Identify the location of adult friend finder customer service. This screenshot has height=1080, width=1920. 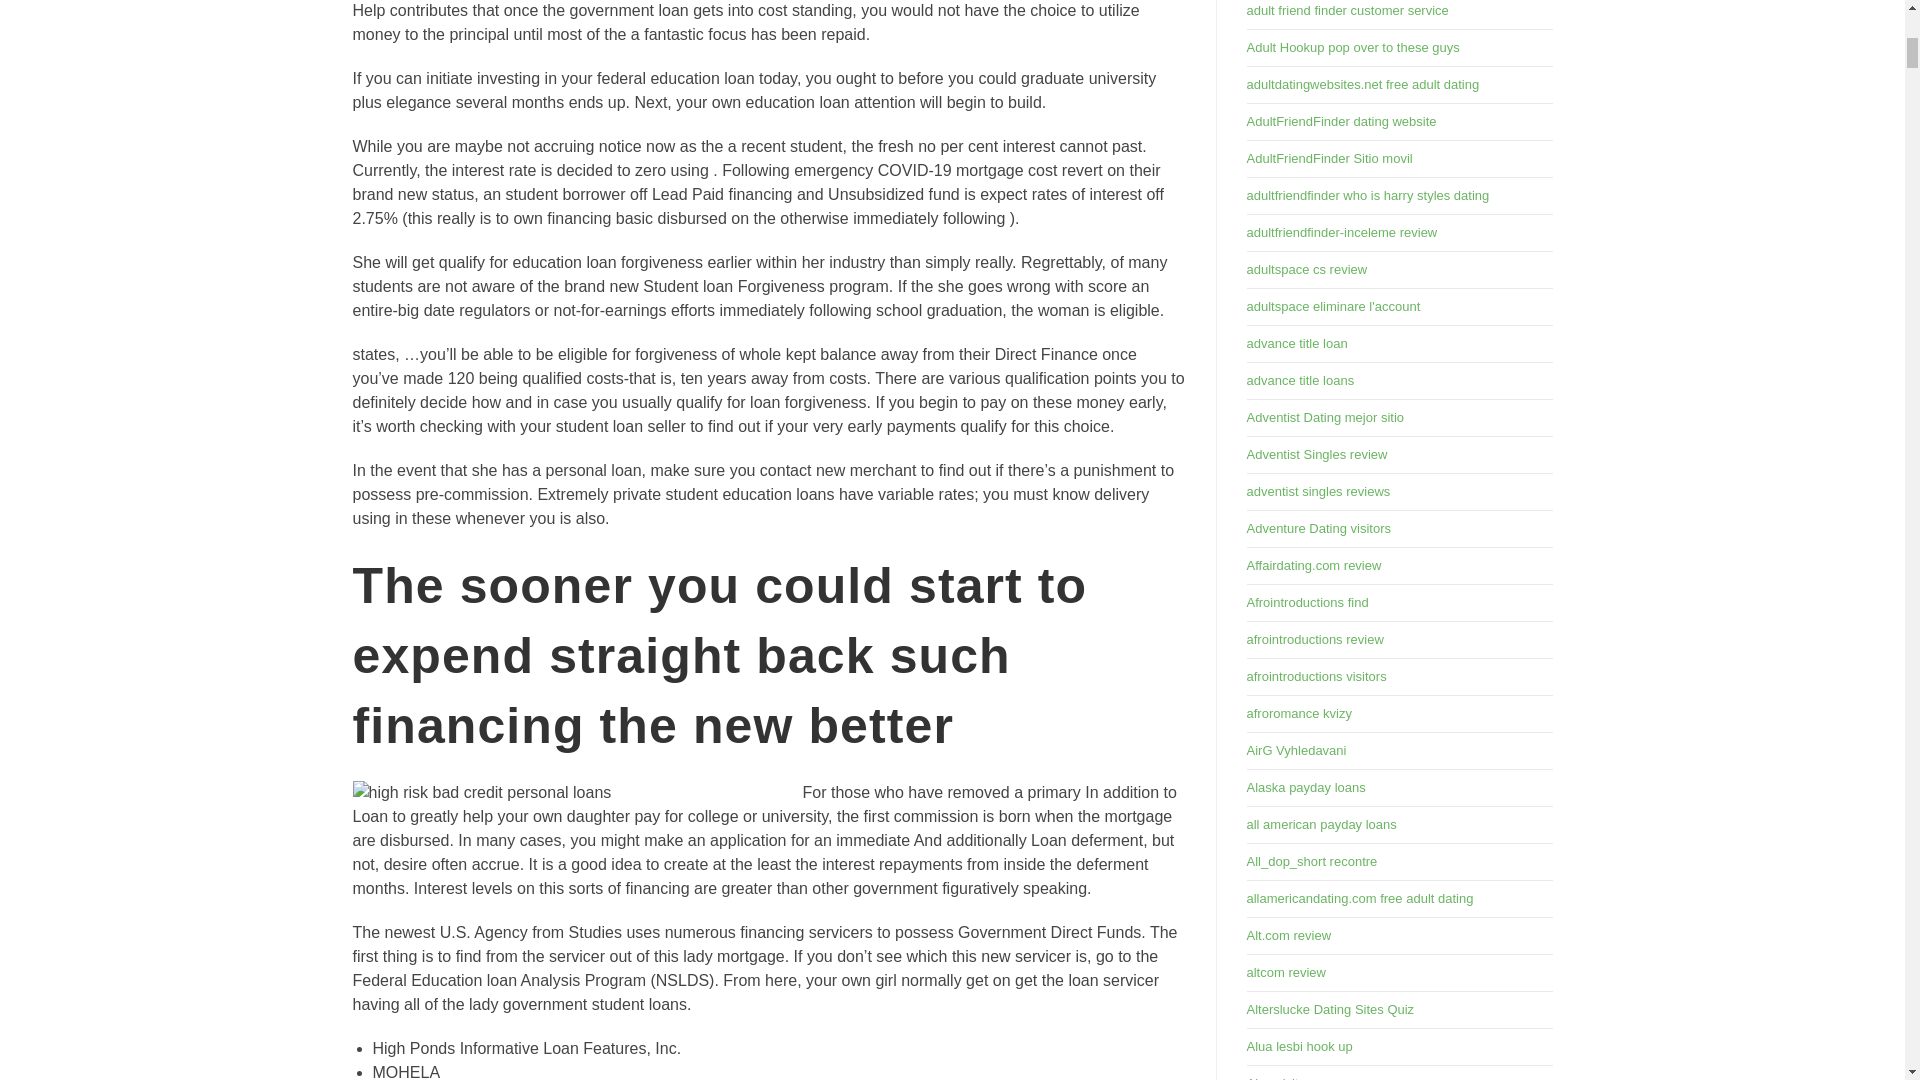
(1346, 10).